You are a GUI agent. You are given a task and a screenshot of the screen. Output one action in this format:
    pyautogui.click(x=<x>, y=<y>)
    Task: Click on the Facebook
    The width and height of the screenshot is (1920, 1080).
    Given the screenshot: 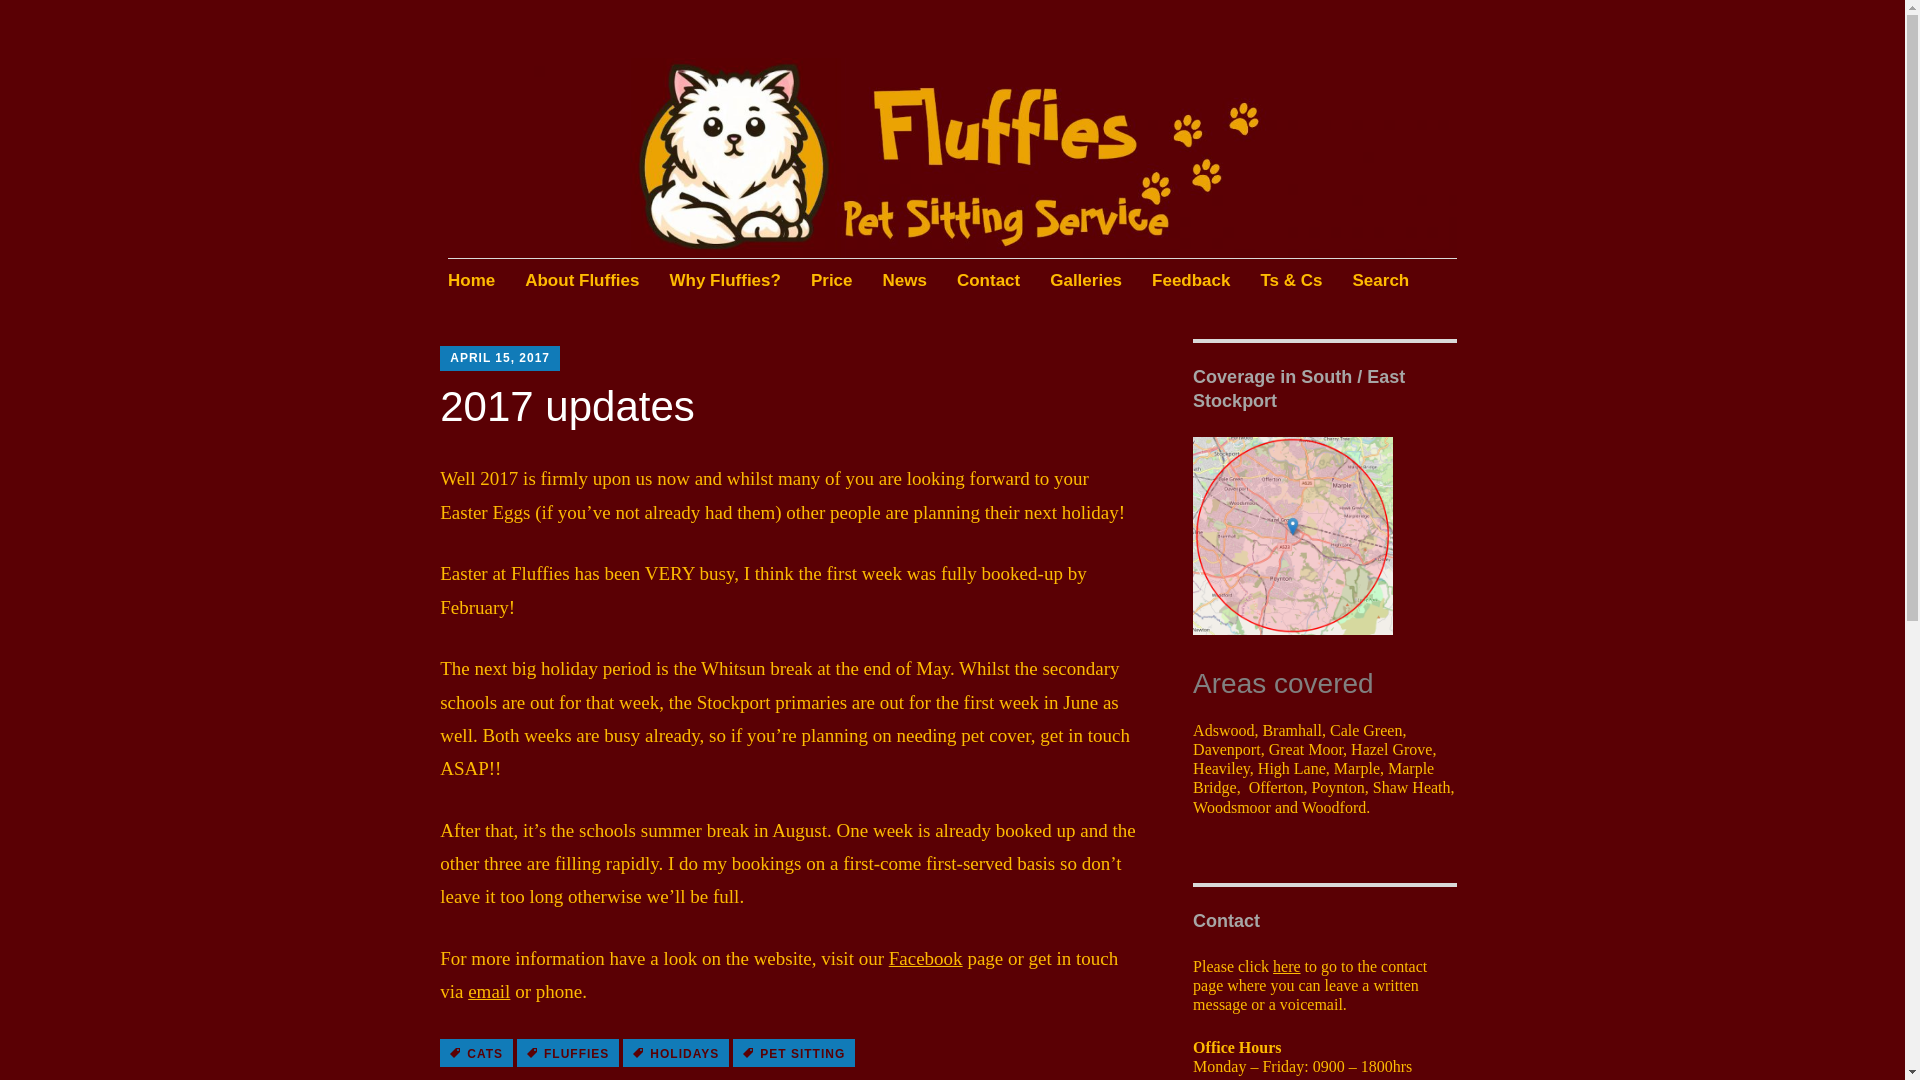 What is the action you would take?
    pyautogui.click(x=926, y=958)
    